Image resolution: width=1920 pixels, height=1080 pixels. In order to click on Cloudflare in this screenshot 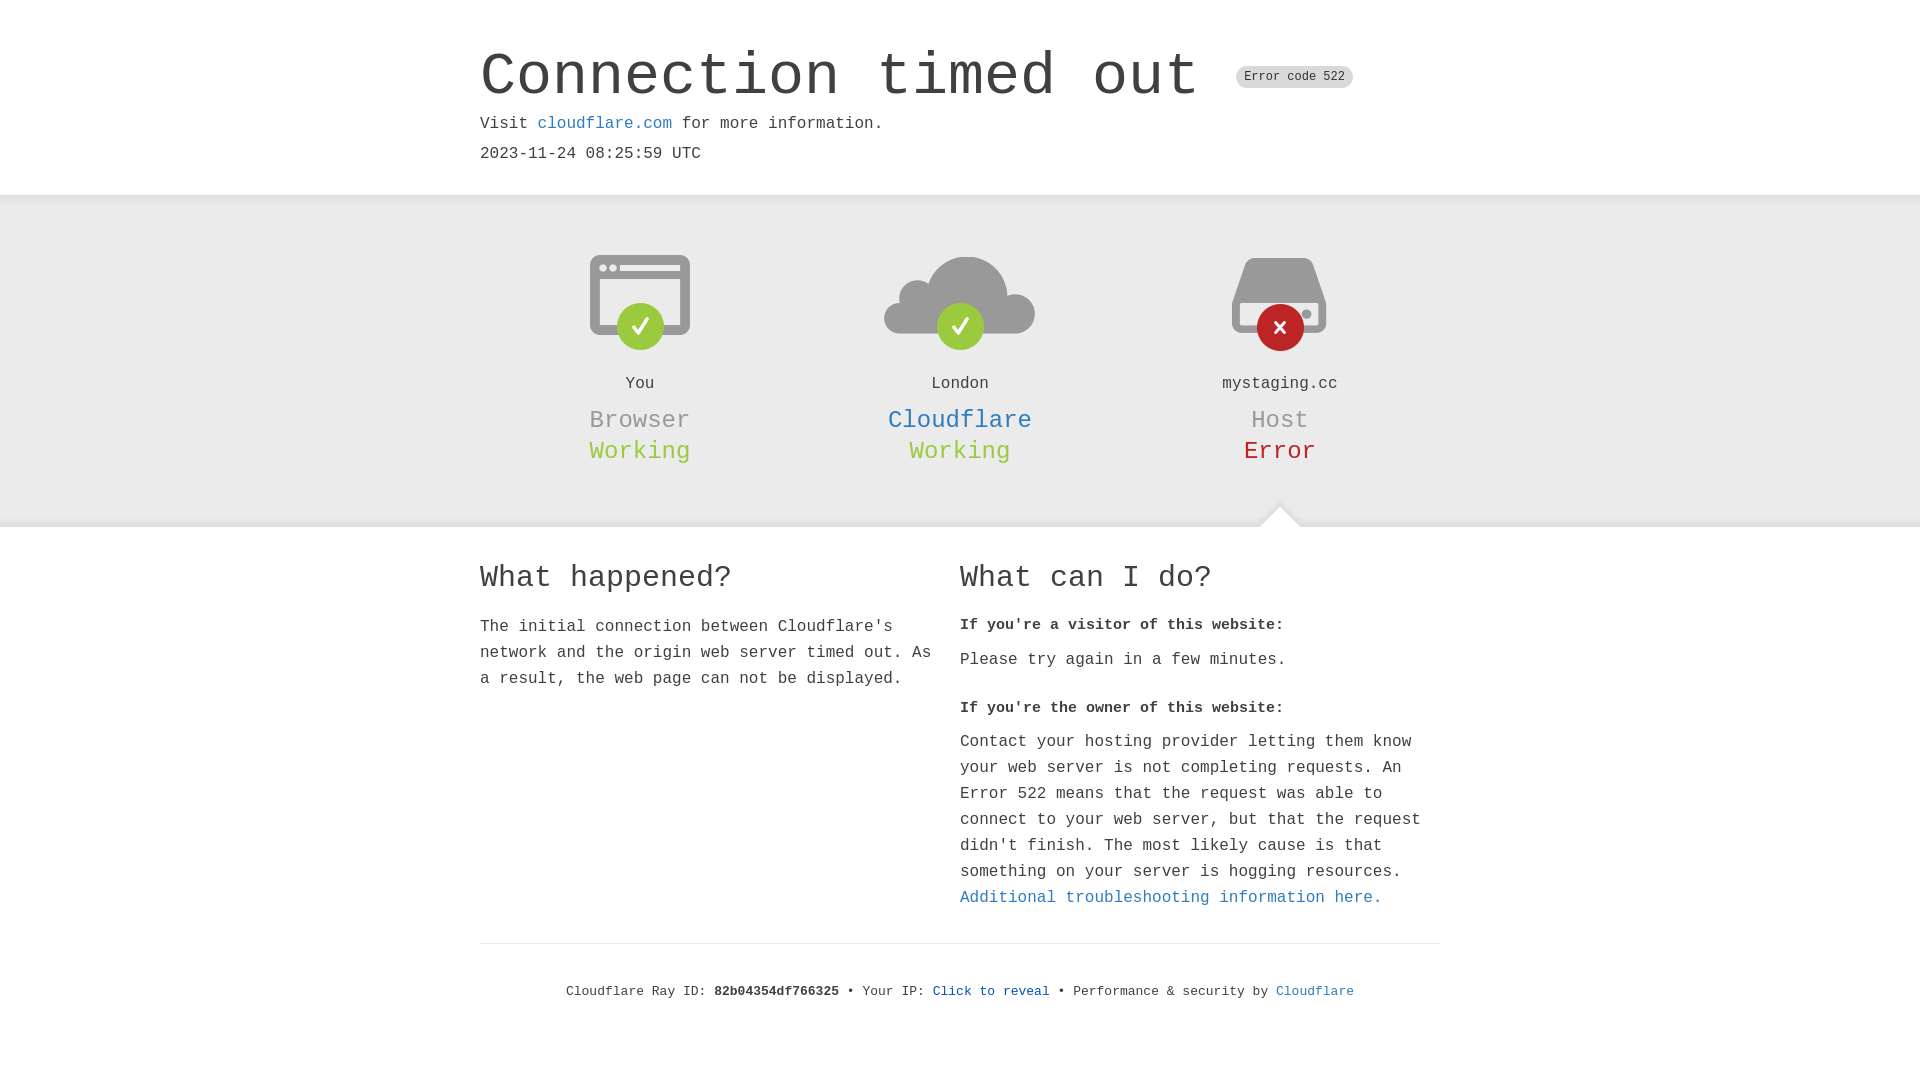, I will do `click(1315, 992)`.